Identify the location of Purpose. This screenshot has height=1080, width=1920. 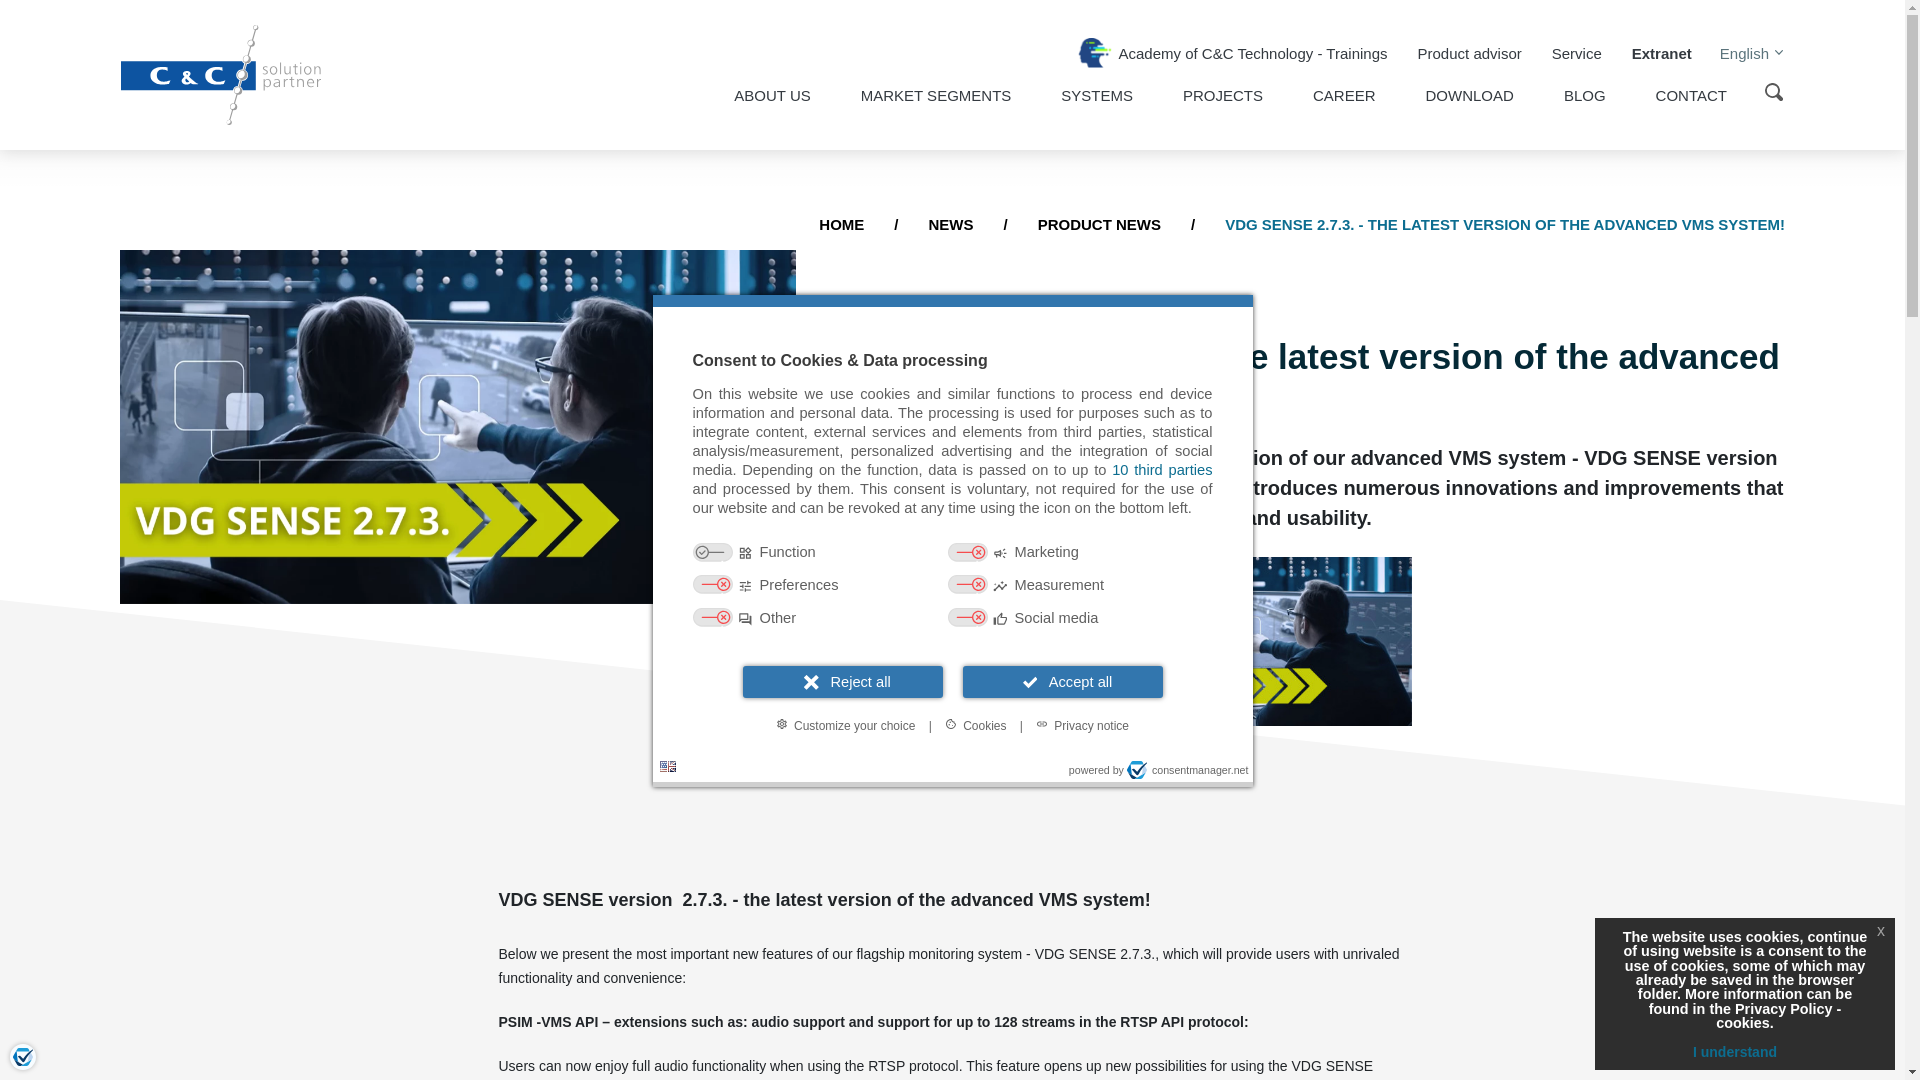
(951, 586).